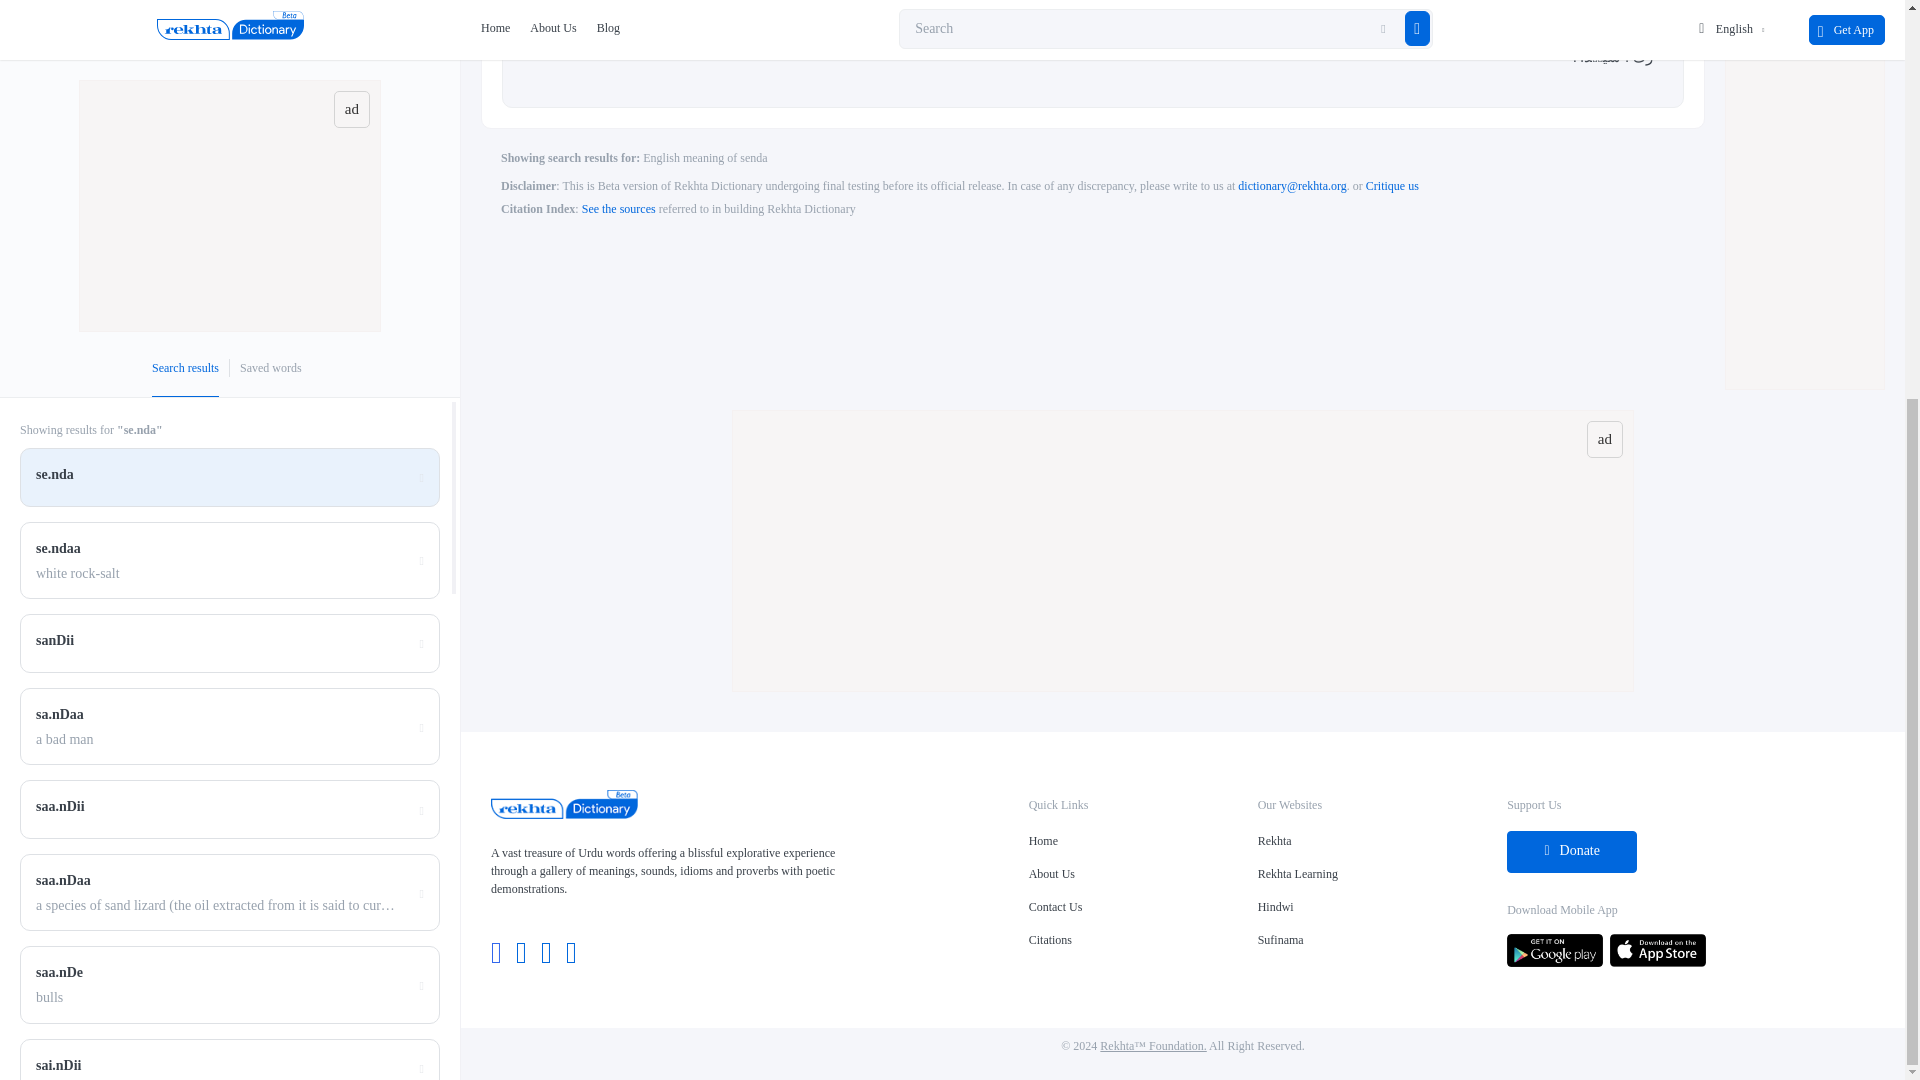  What do you see at coordinates (1392, 186) in the screenshot?
I see `Critique us` at bounding box center [1392, 186].